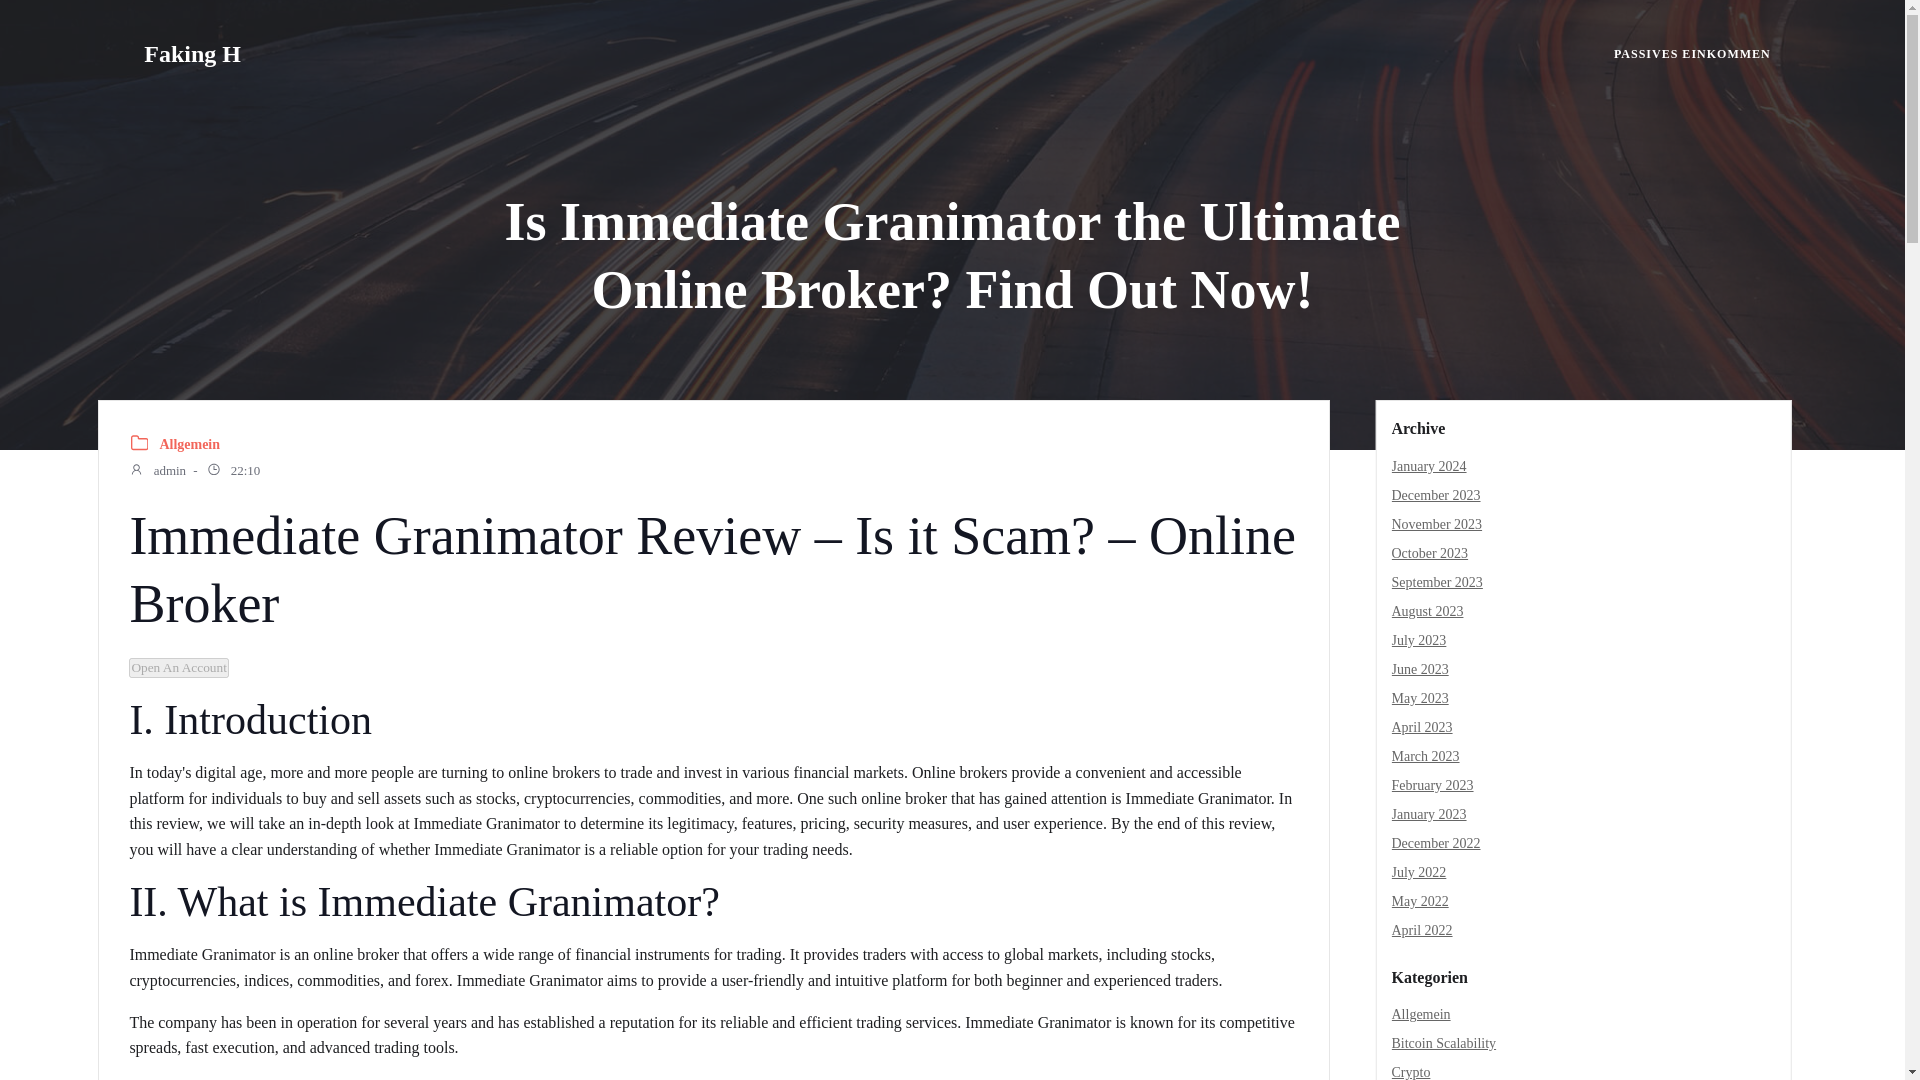 Image resolution: width=1920 pixels, height=1080 pixels. Describe the element at coordinates (1429, 466) in the screenshot. I see `January 2024` at that location.